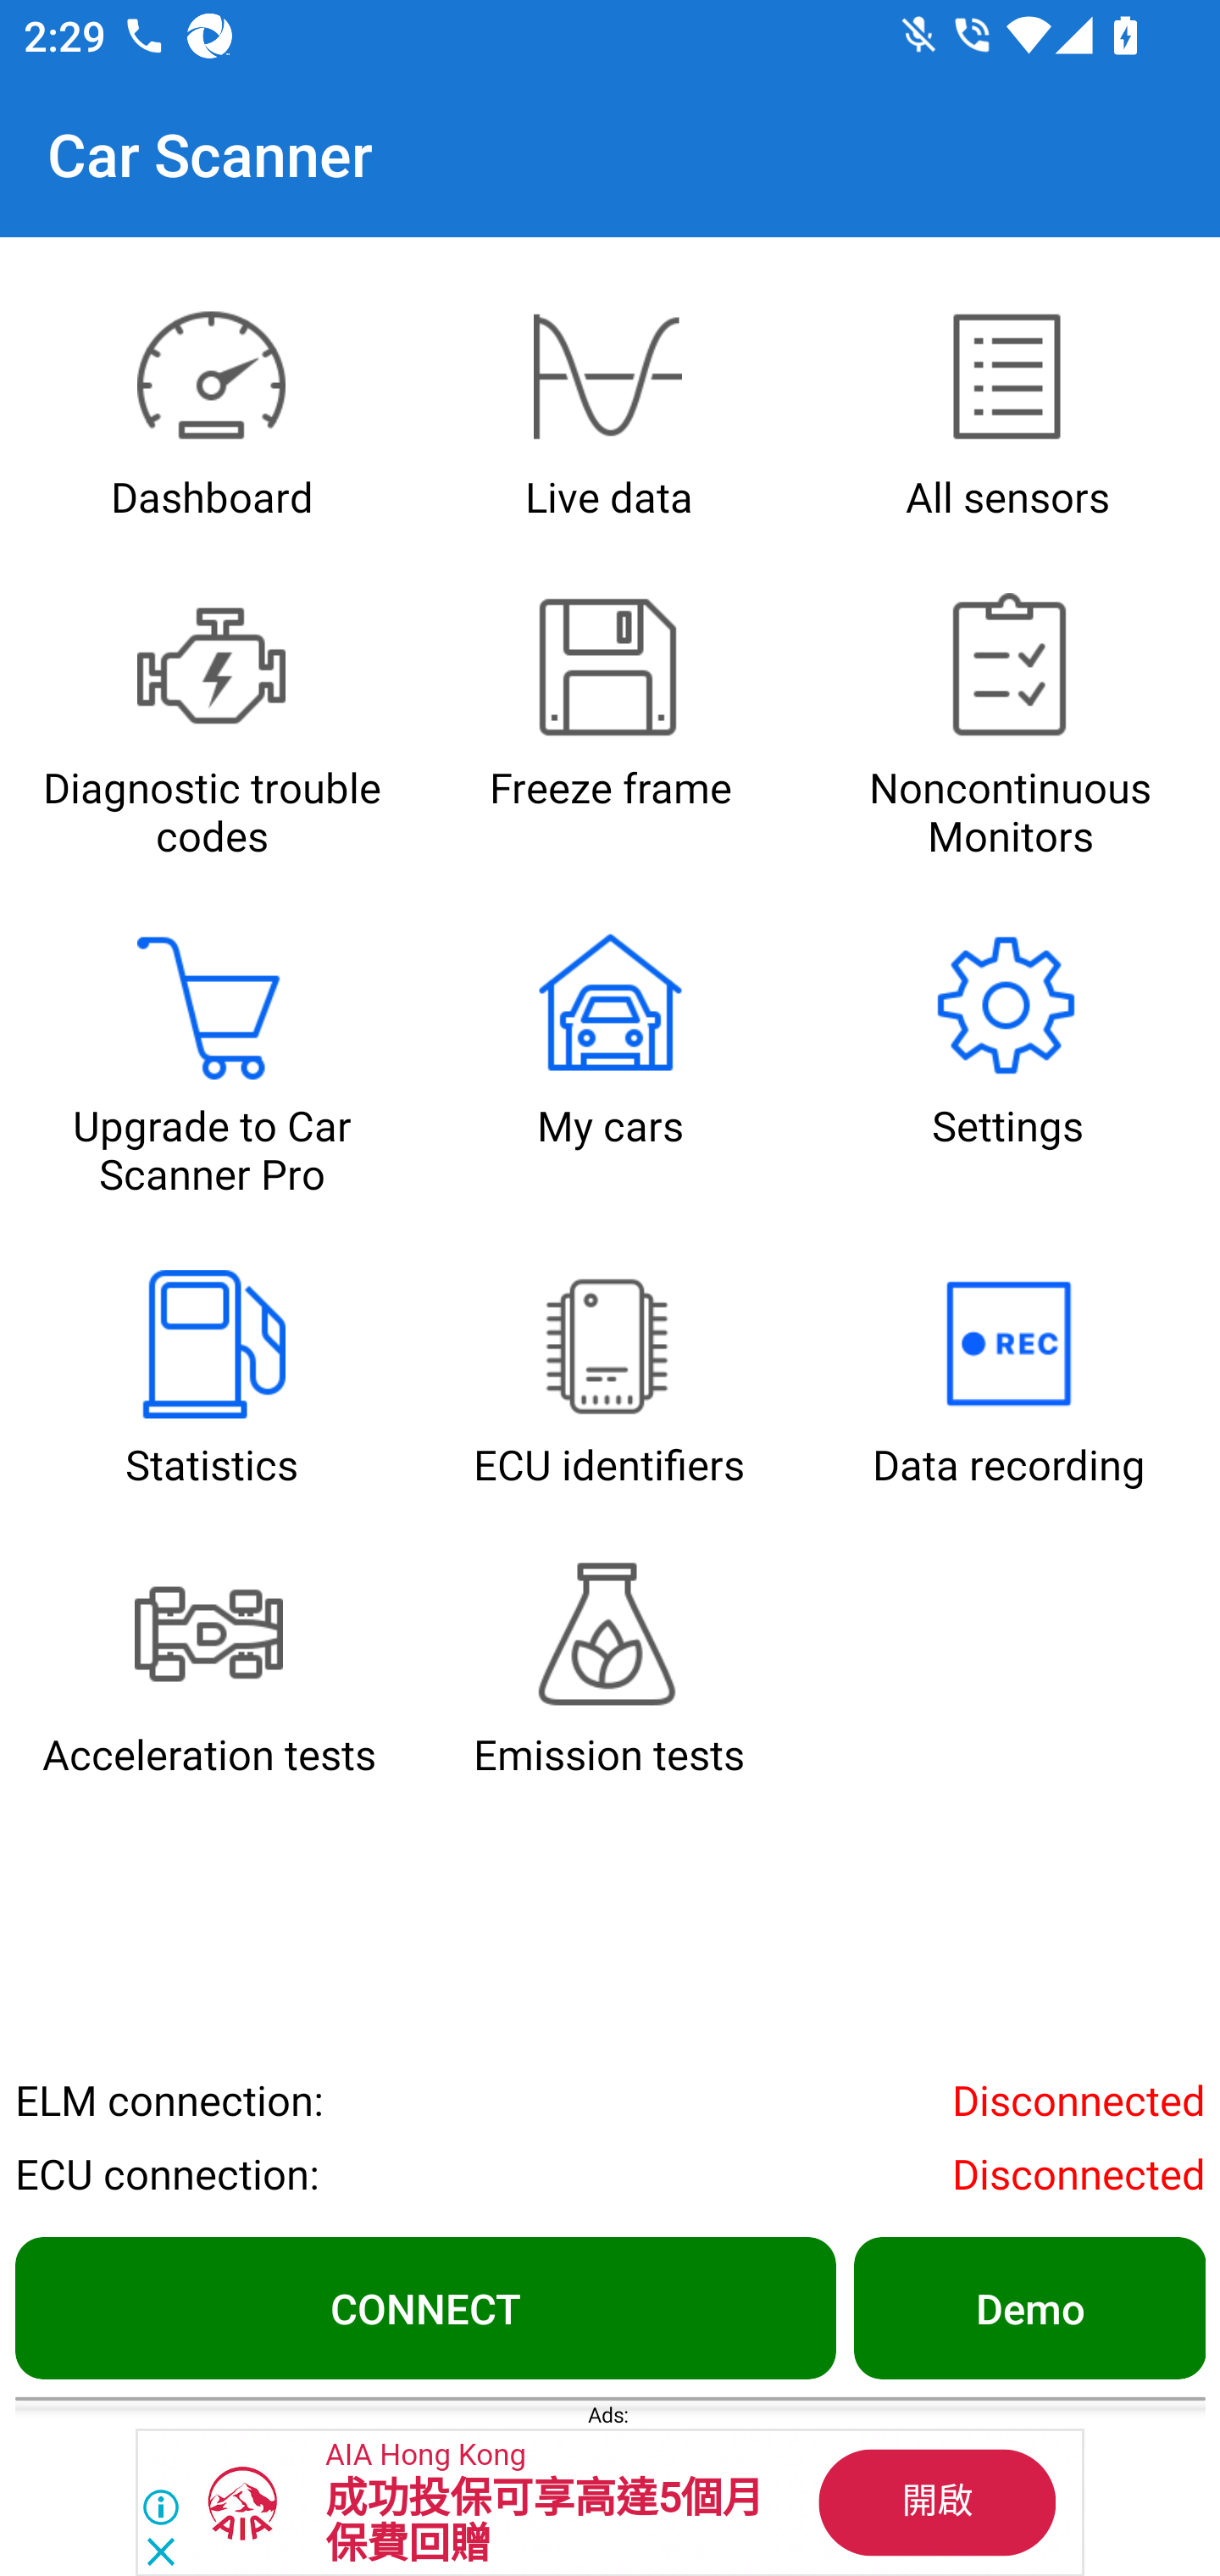 The width and height of the screenshot is (1220, 2576). Describe the element at coordinates (425, 2307) in the screenshot. I see `CONNECT` at that location.